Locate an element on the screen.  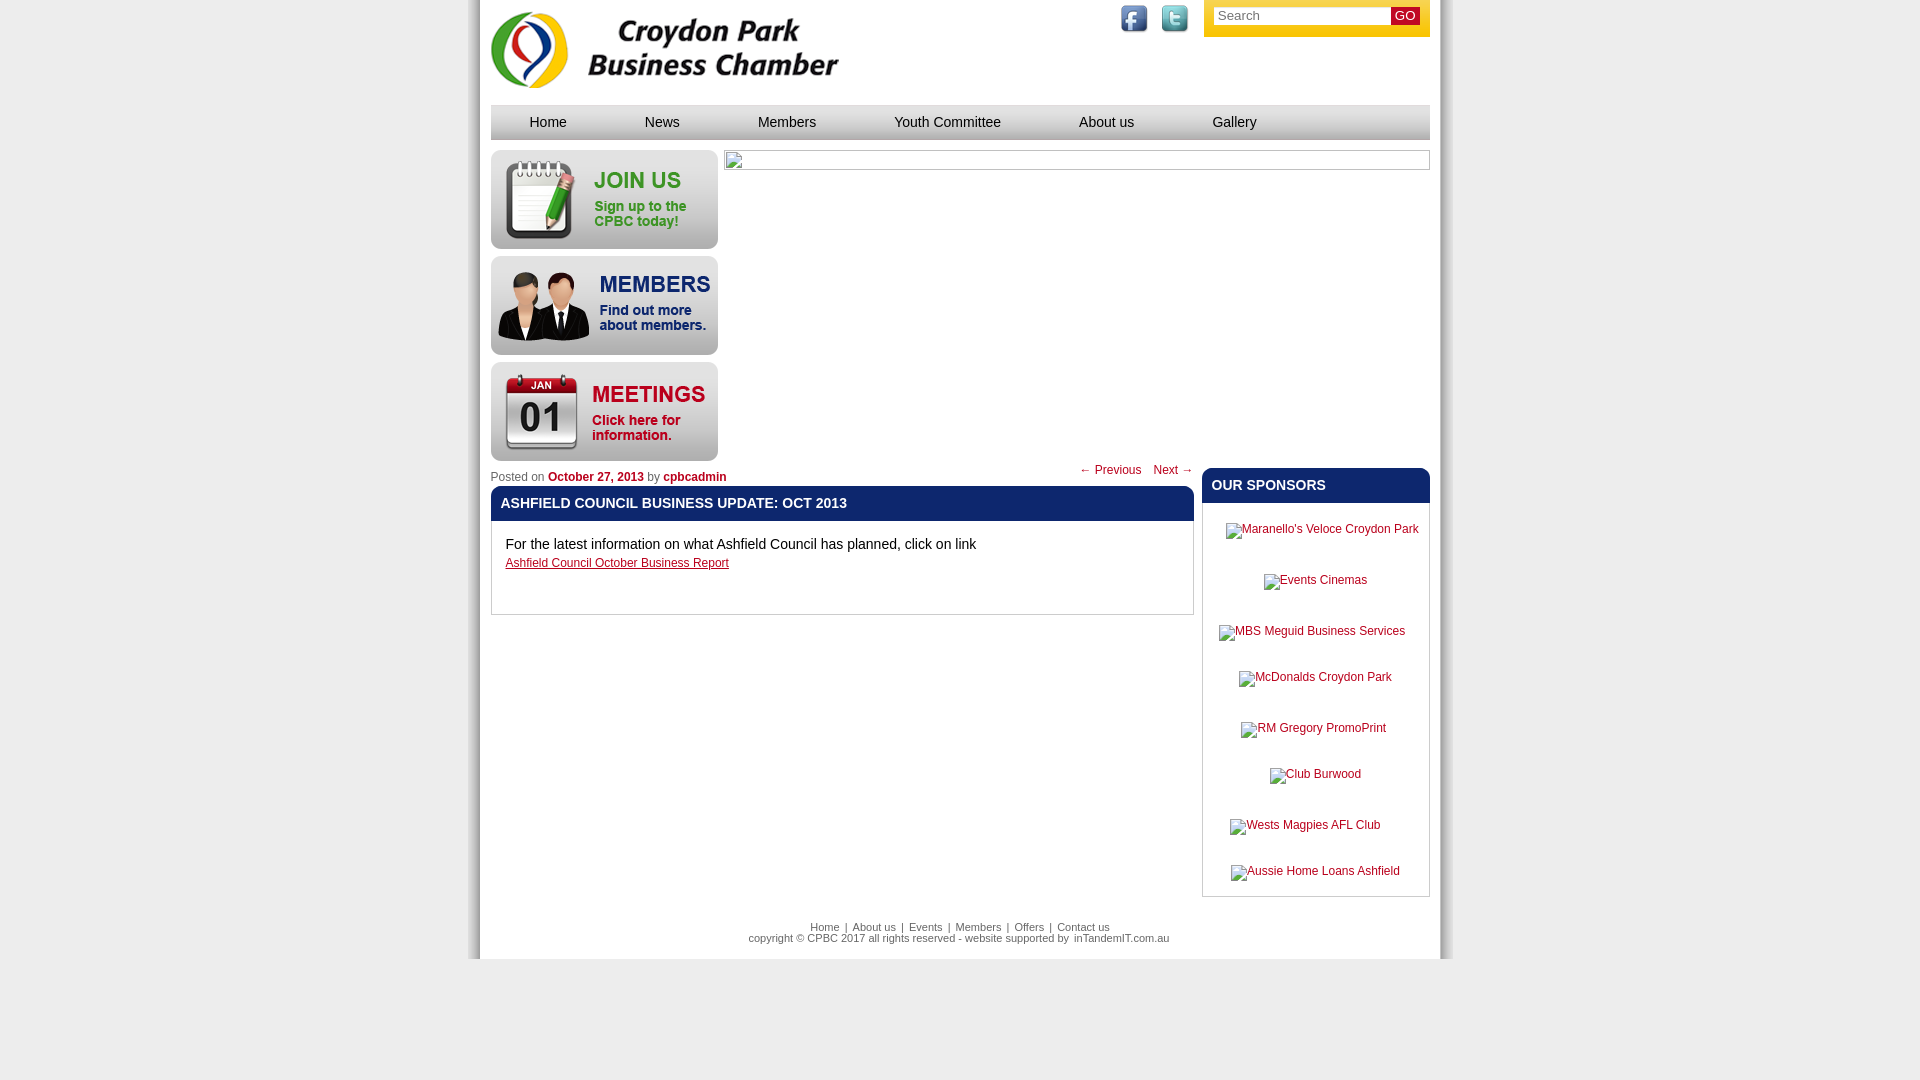
Members is located at coordinates (787, 122).